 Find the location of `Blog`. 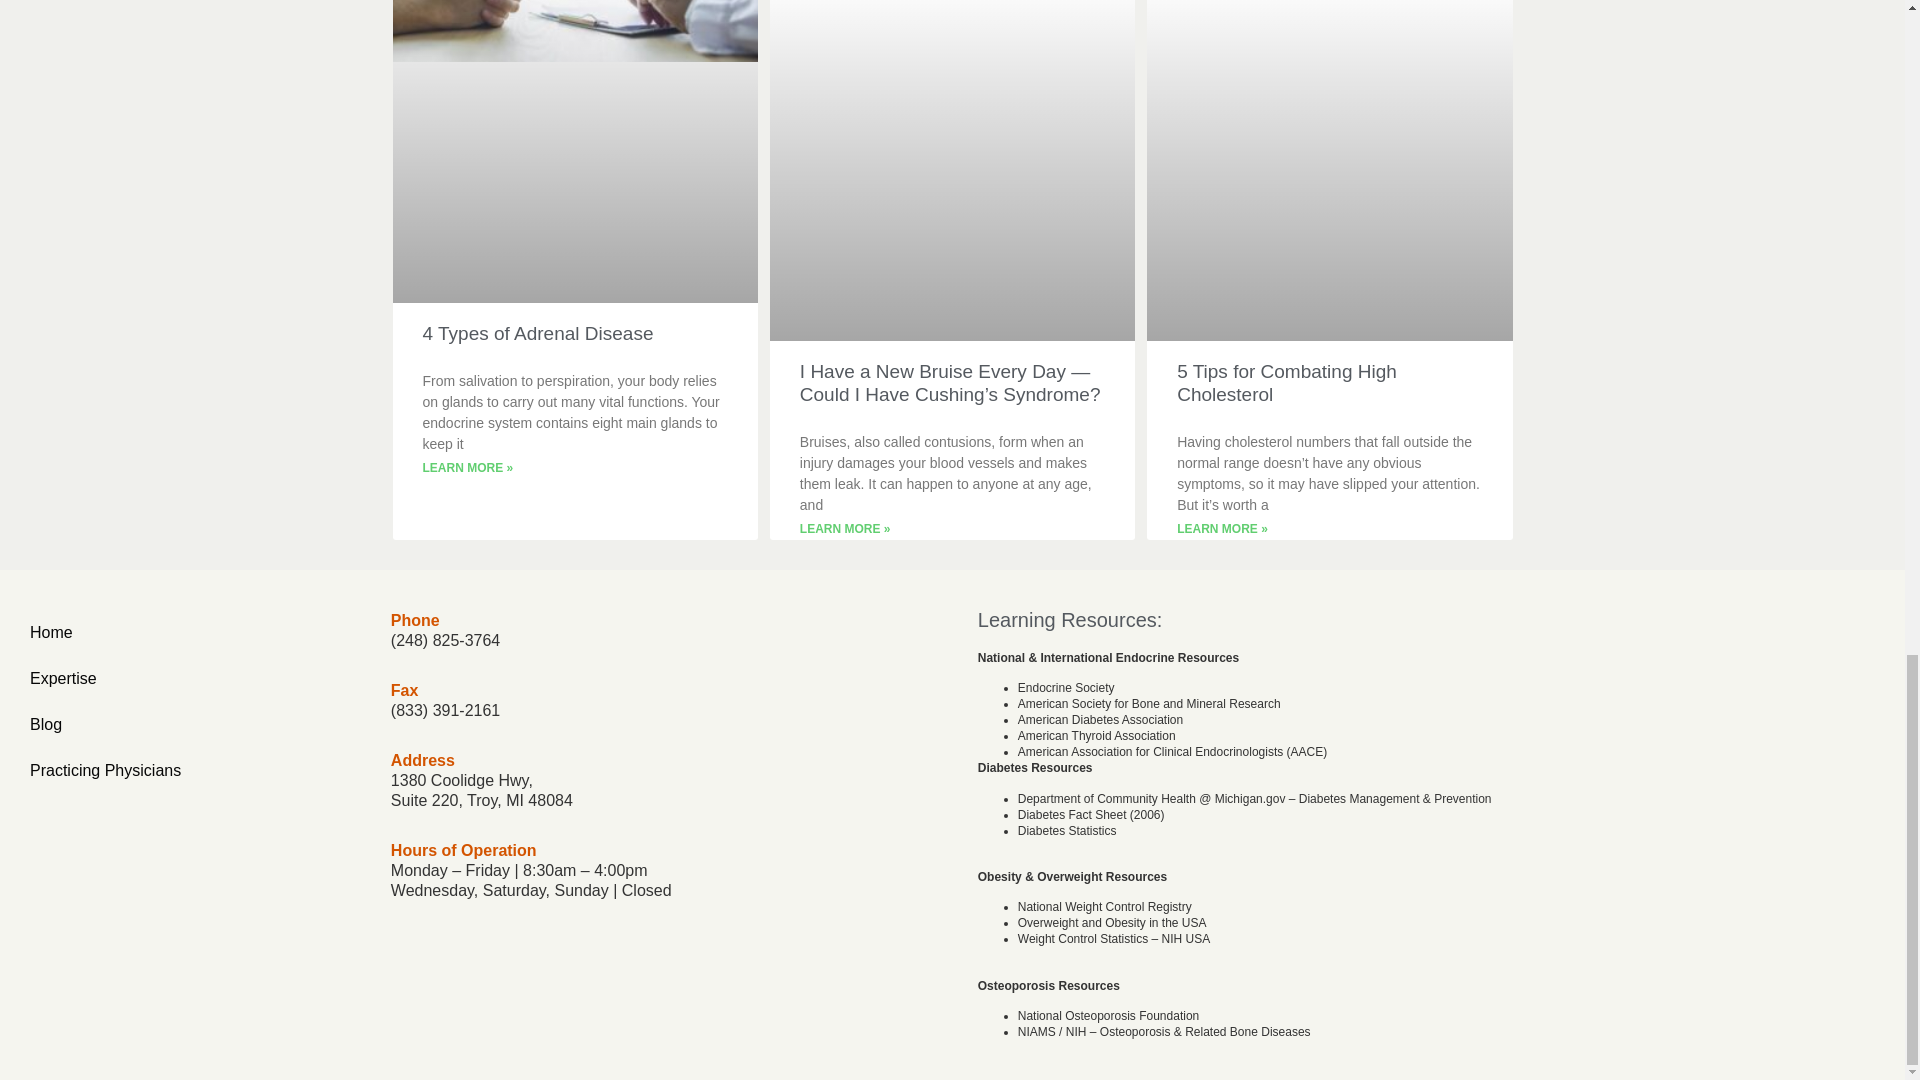

Blog is located at coordinates (194, 725).